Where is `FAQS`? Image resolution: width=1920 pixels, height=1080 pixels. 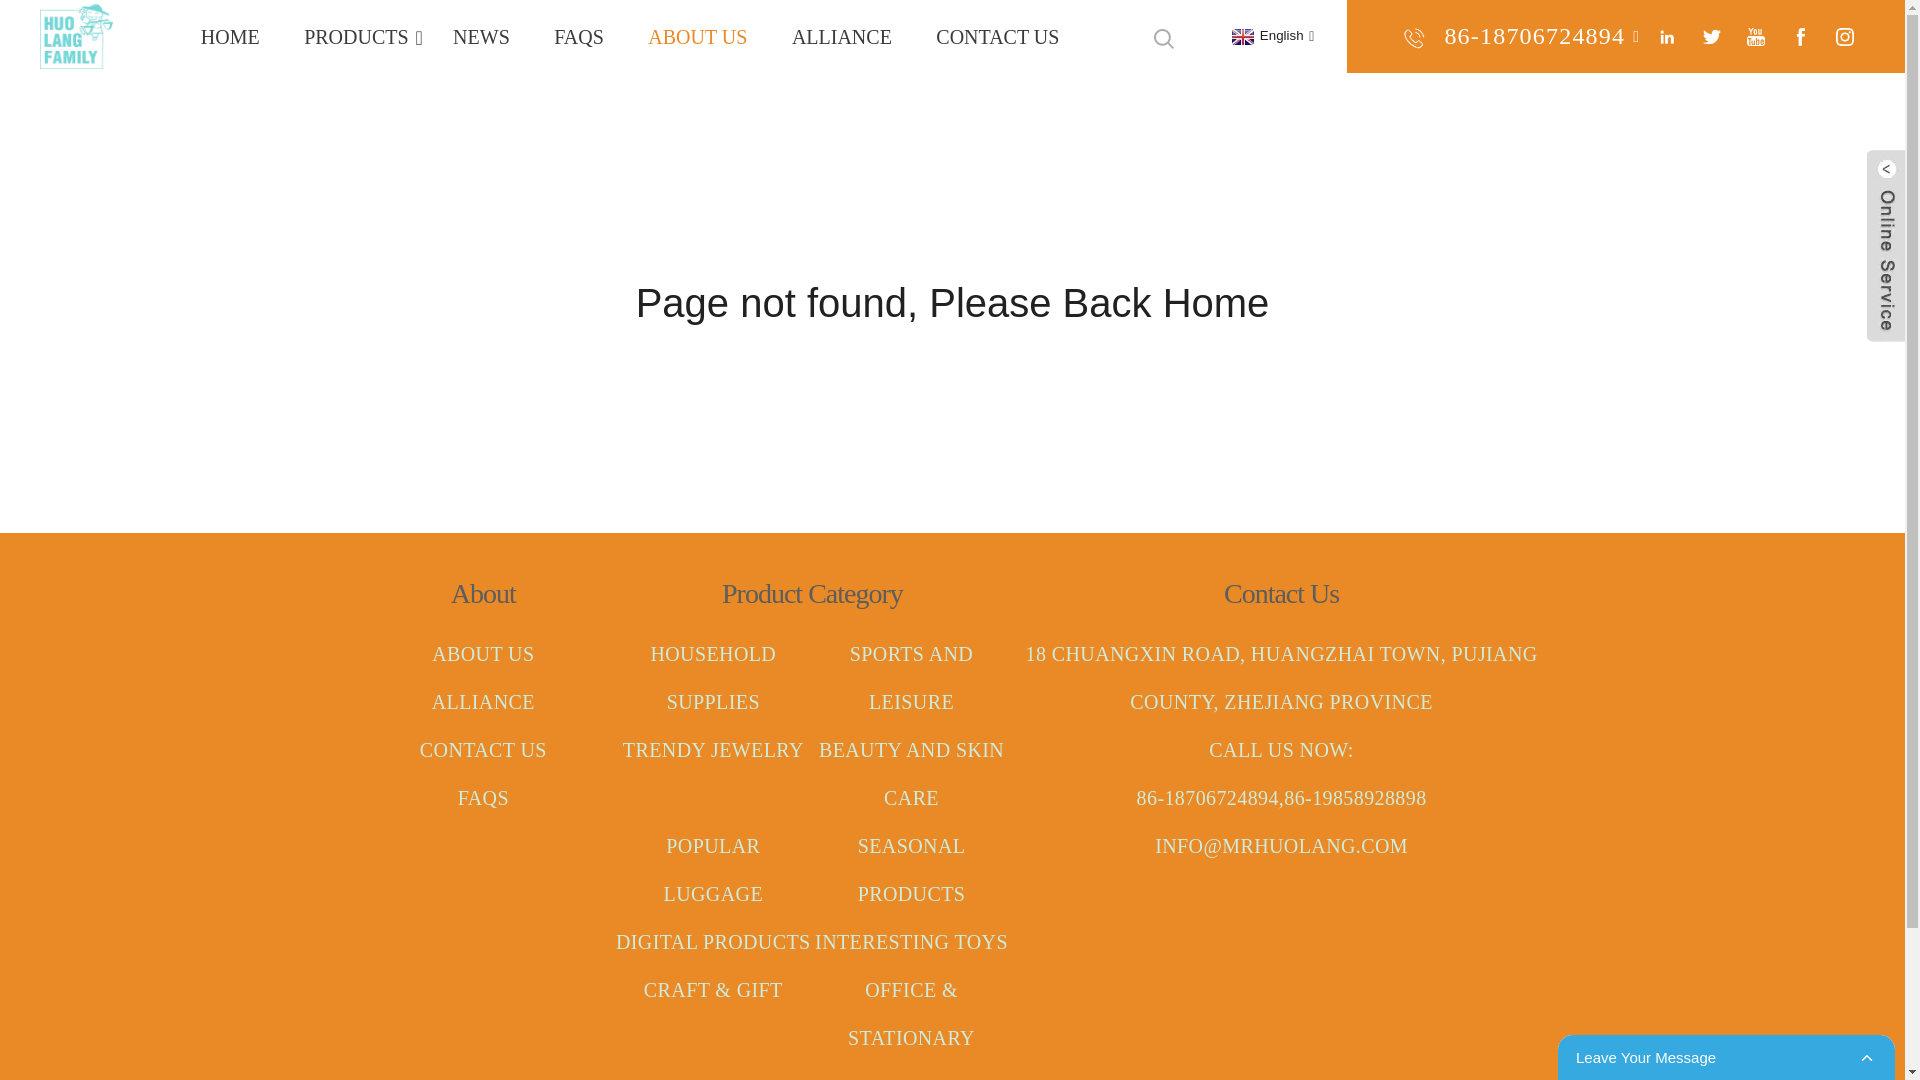 FAQS is located at coordinates (578, 36).